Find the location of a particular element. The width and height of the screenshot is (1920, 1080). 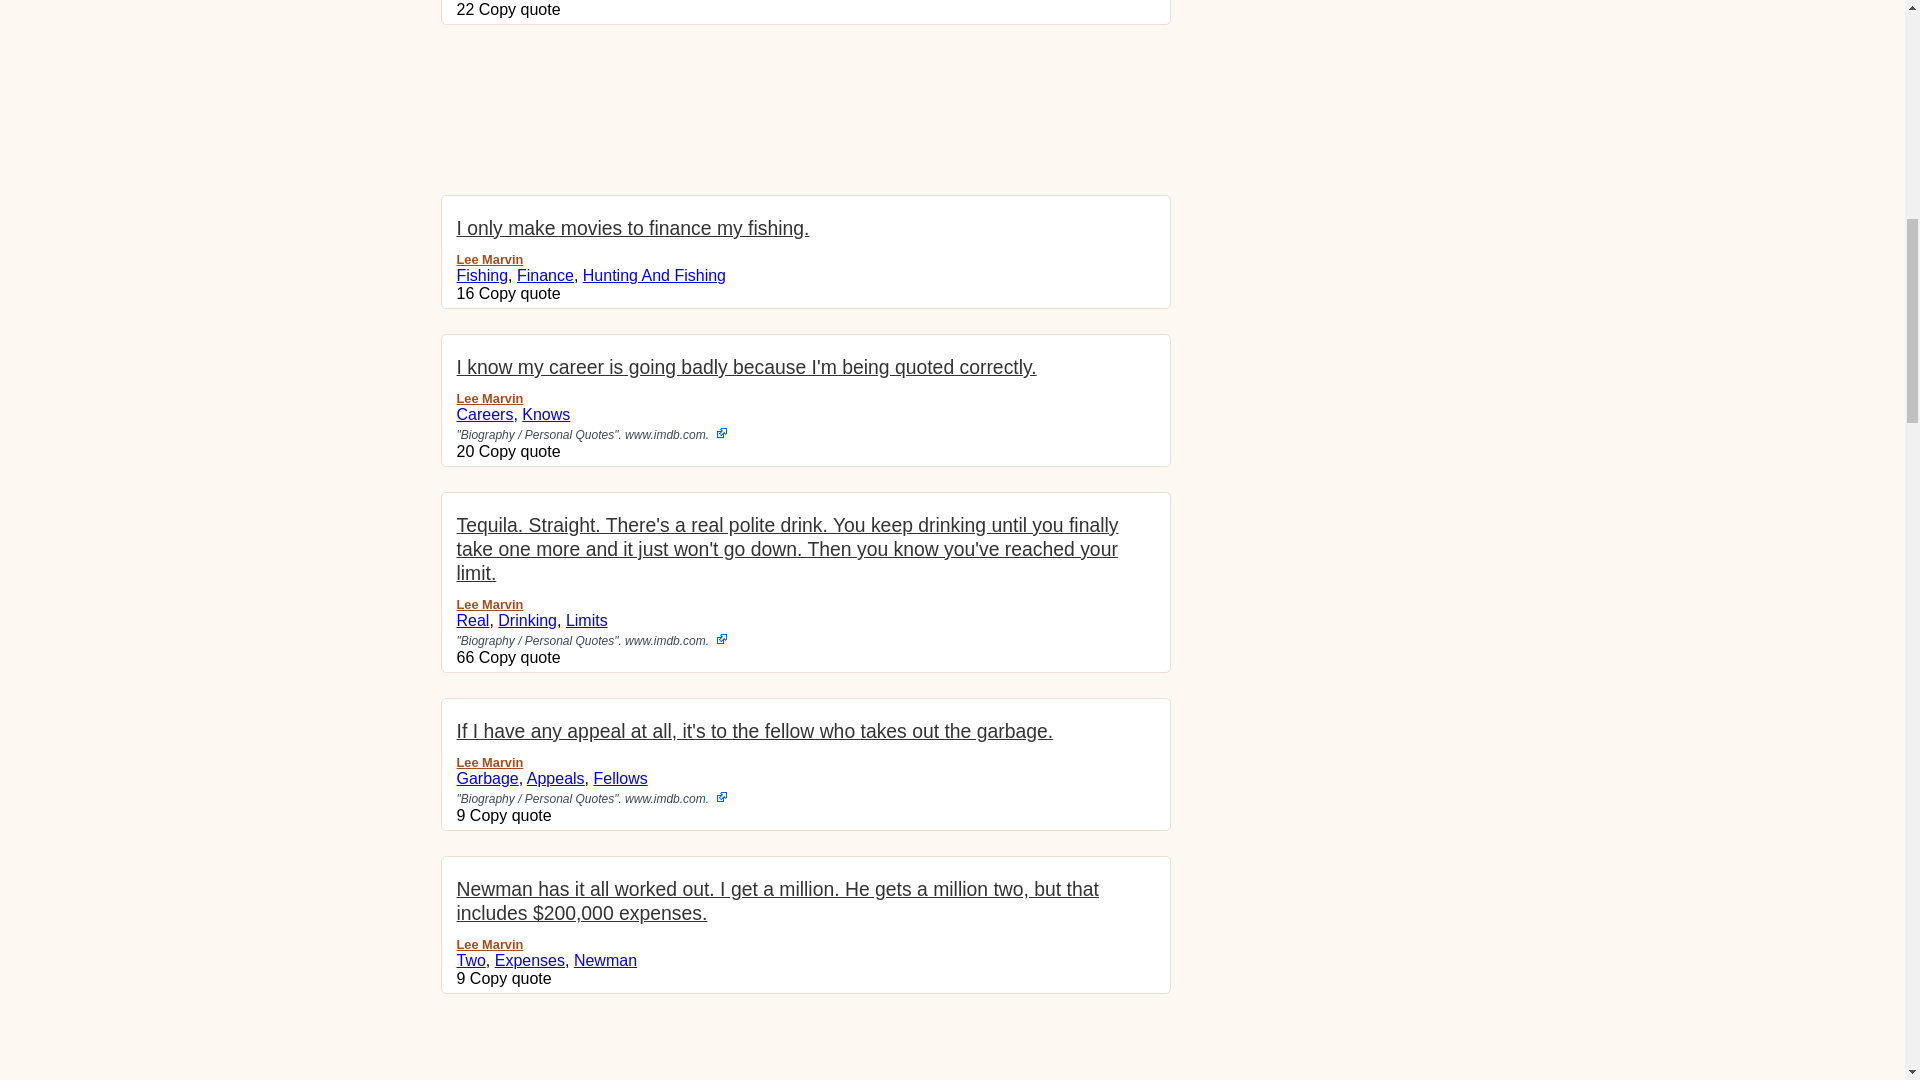

Quote is copied is located at coordinates (519, 10).